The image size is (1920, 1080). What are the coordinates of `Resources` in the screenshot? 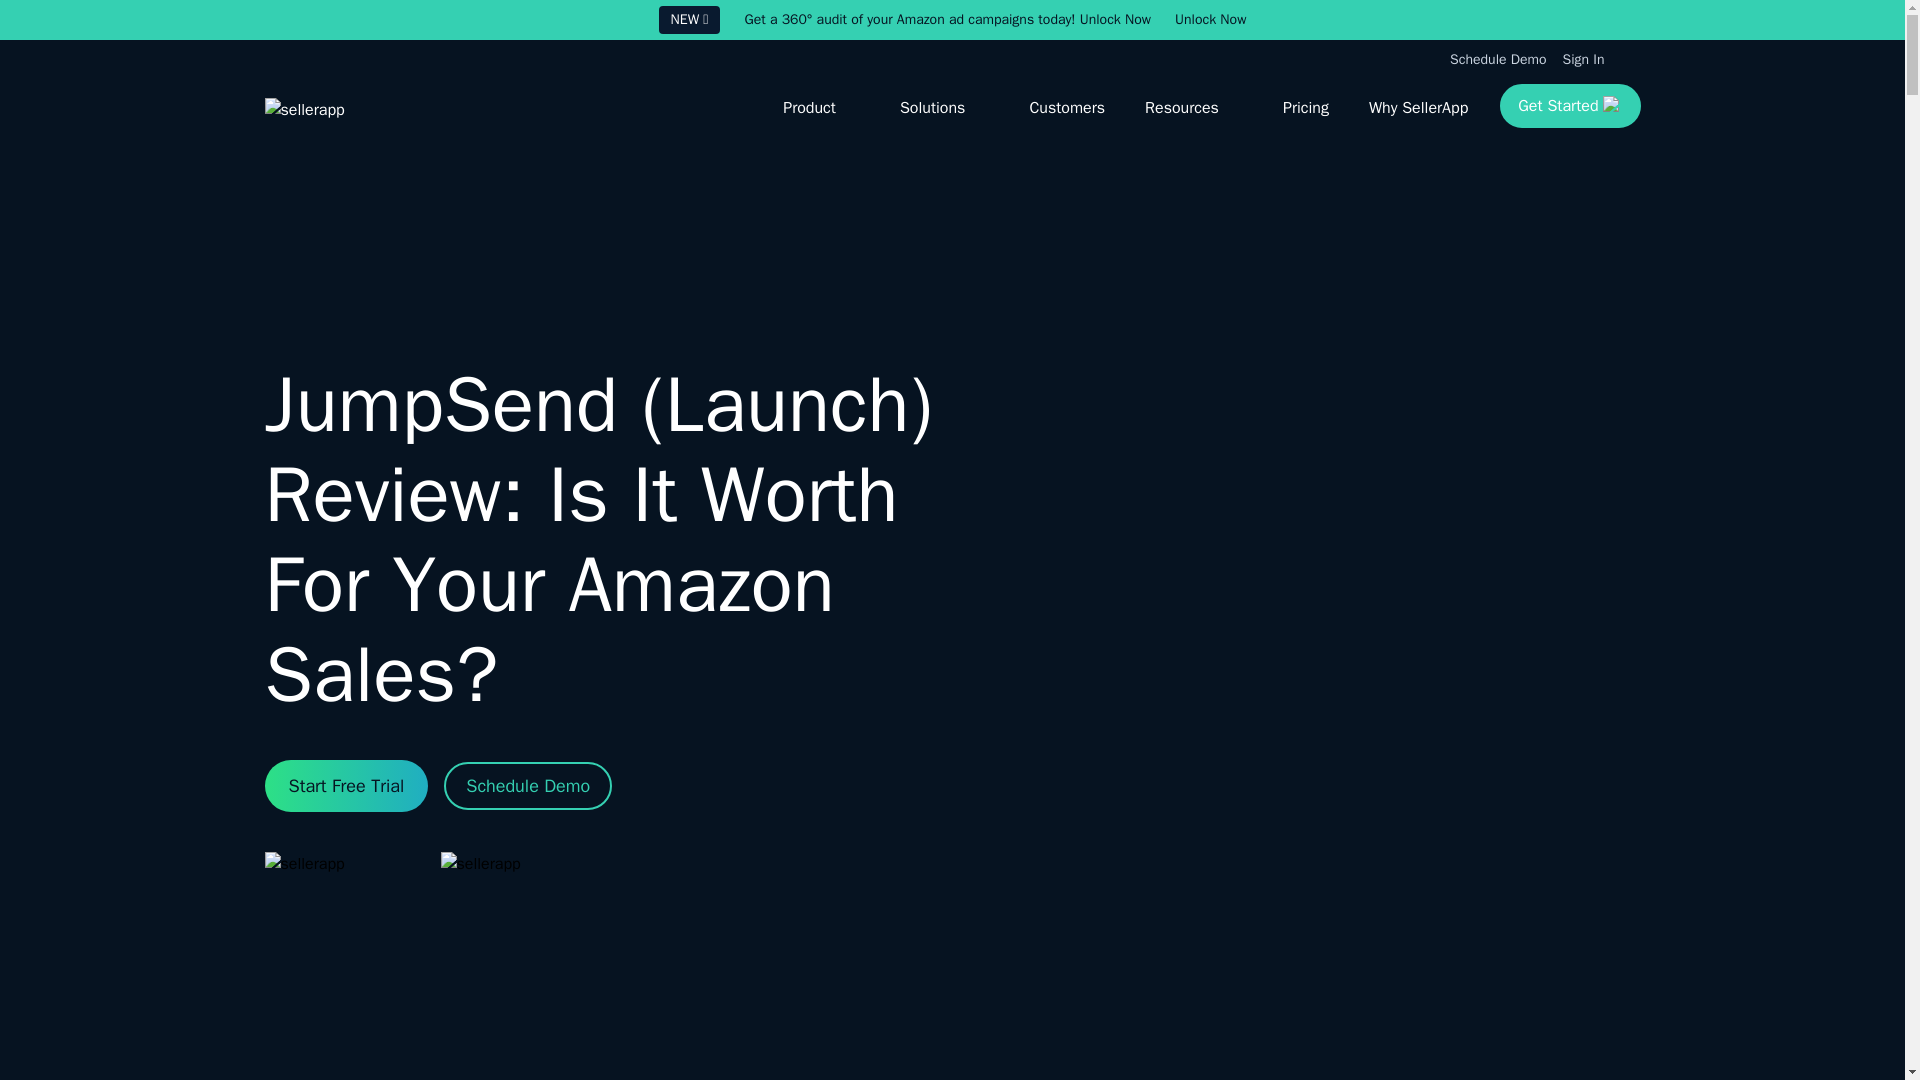 It's located at (1189, 120).